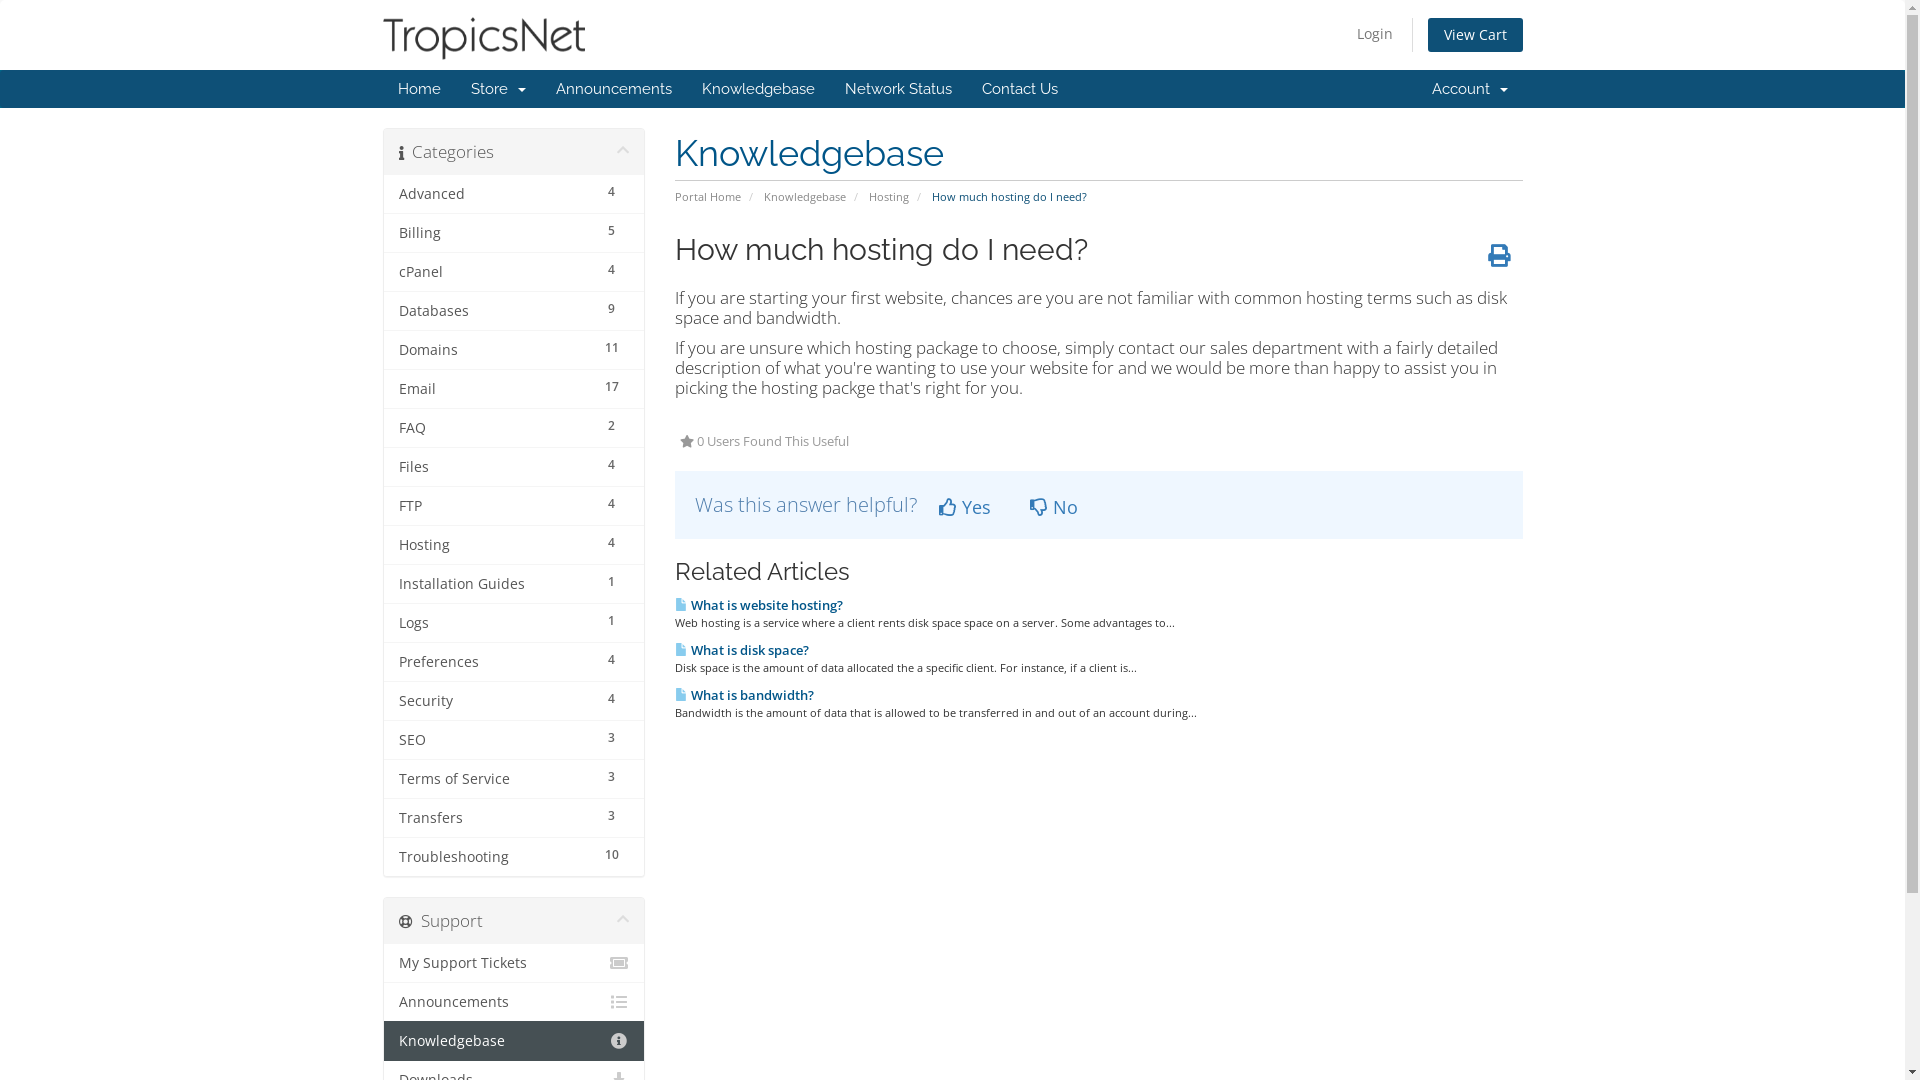 The image size is (1920, 1080). I want to click on Announcements, so click(613, 89).